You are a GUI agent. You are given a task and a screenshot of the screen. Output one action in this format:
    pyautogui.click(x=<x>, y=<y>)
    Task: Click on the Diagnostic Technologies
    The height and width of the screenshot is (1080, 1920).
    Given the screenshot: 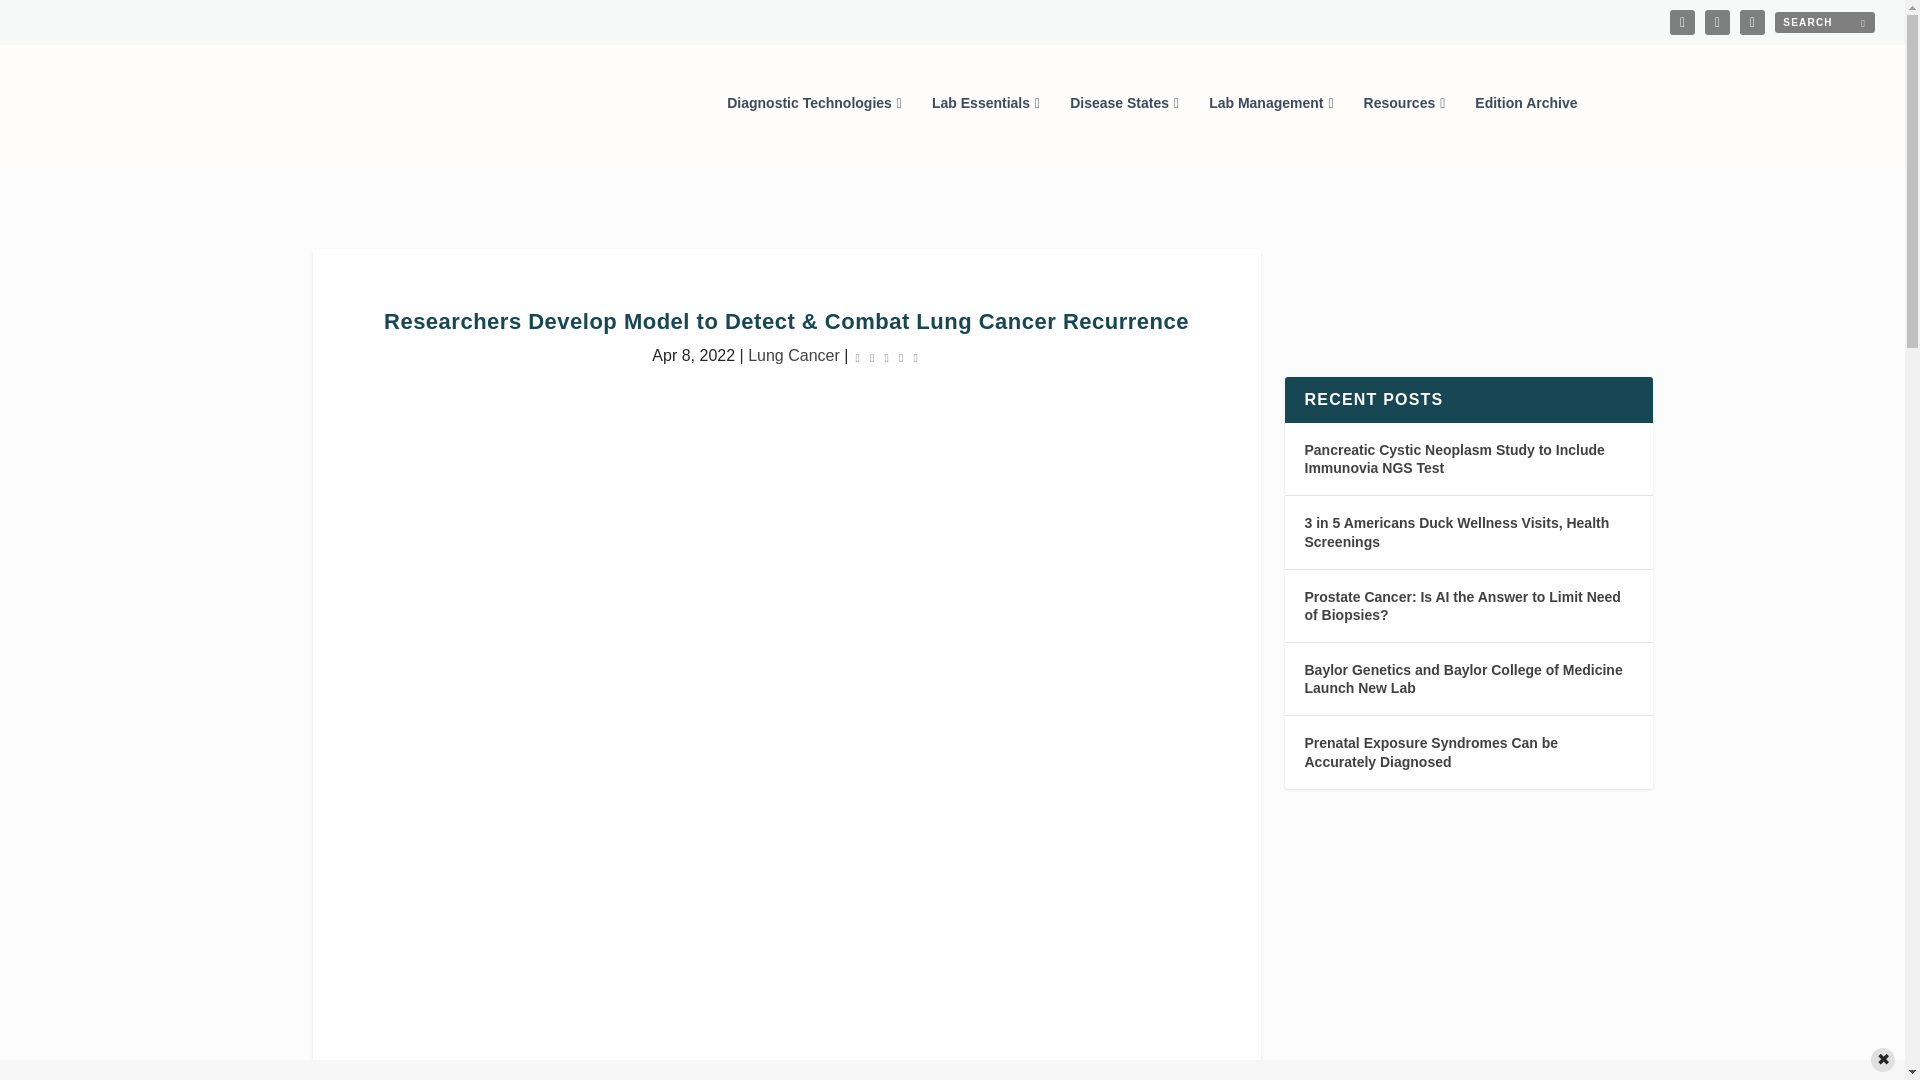 What is the action you would take?
    pyautogui.click(x=814, y=130)
    